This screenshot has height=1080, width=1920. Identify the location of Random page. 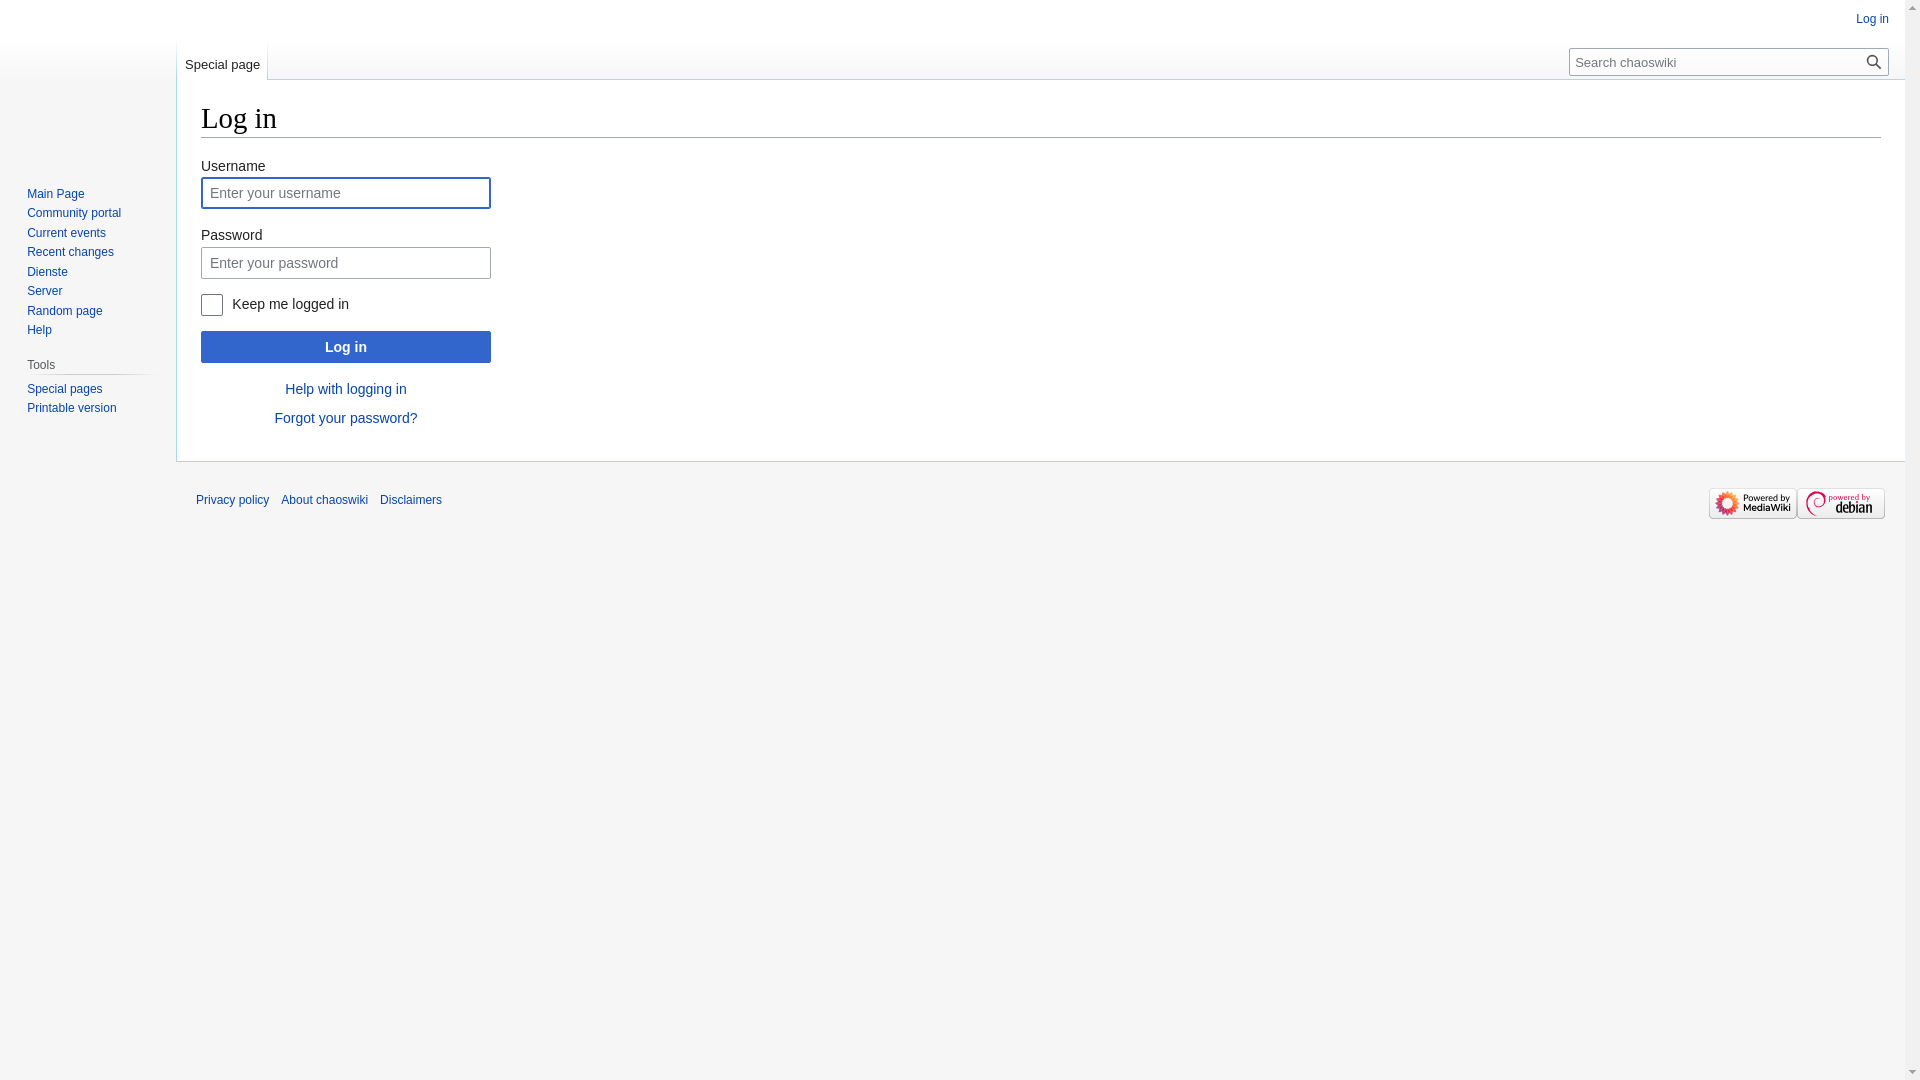
(64, 311).